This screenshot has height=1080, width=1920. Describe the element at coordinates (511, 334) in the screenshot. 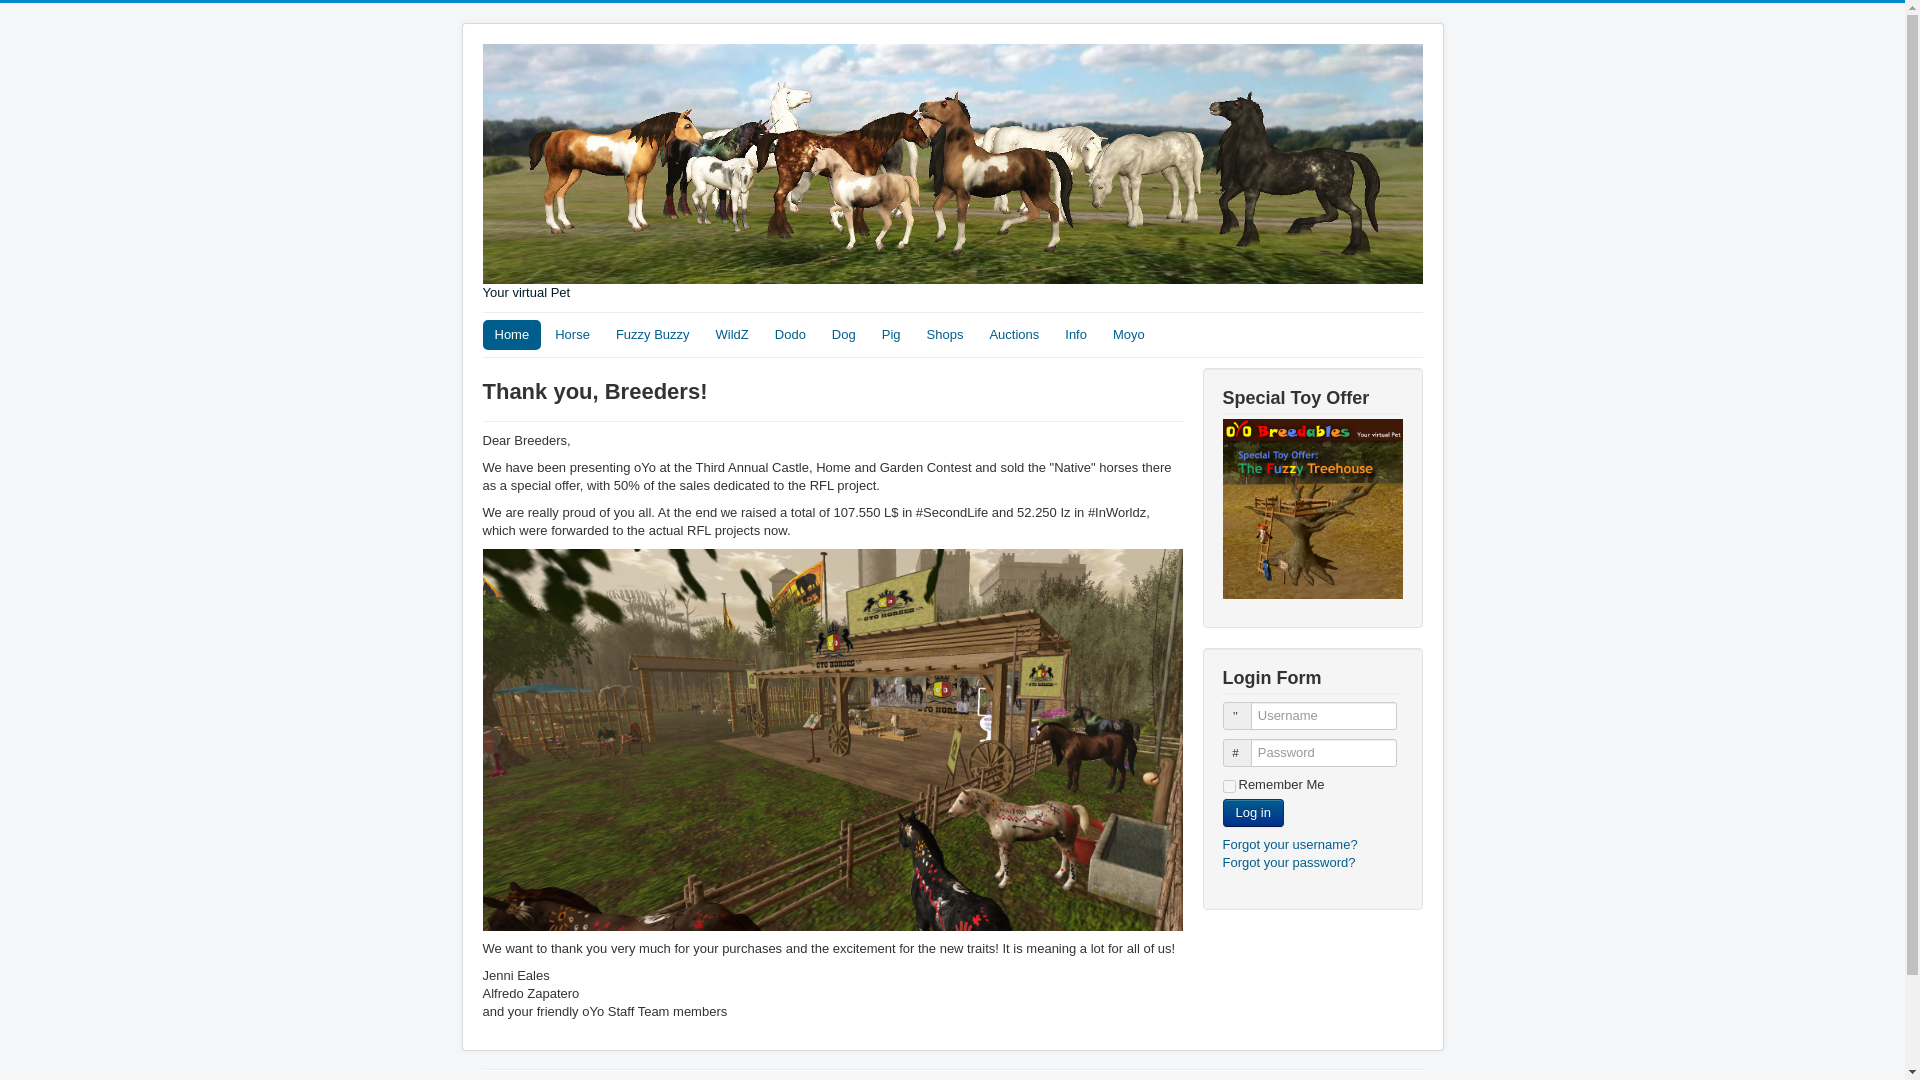

I see `Home` at that location.